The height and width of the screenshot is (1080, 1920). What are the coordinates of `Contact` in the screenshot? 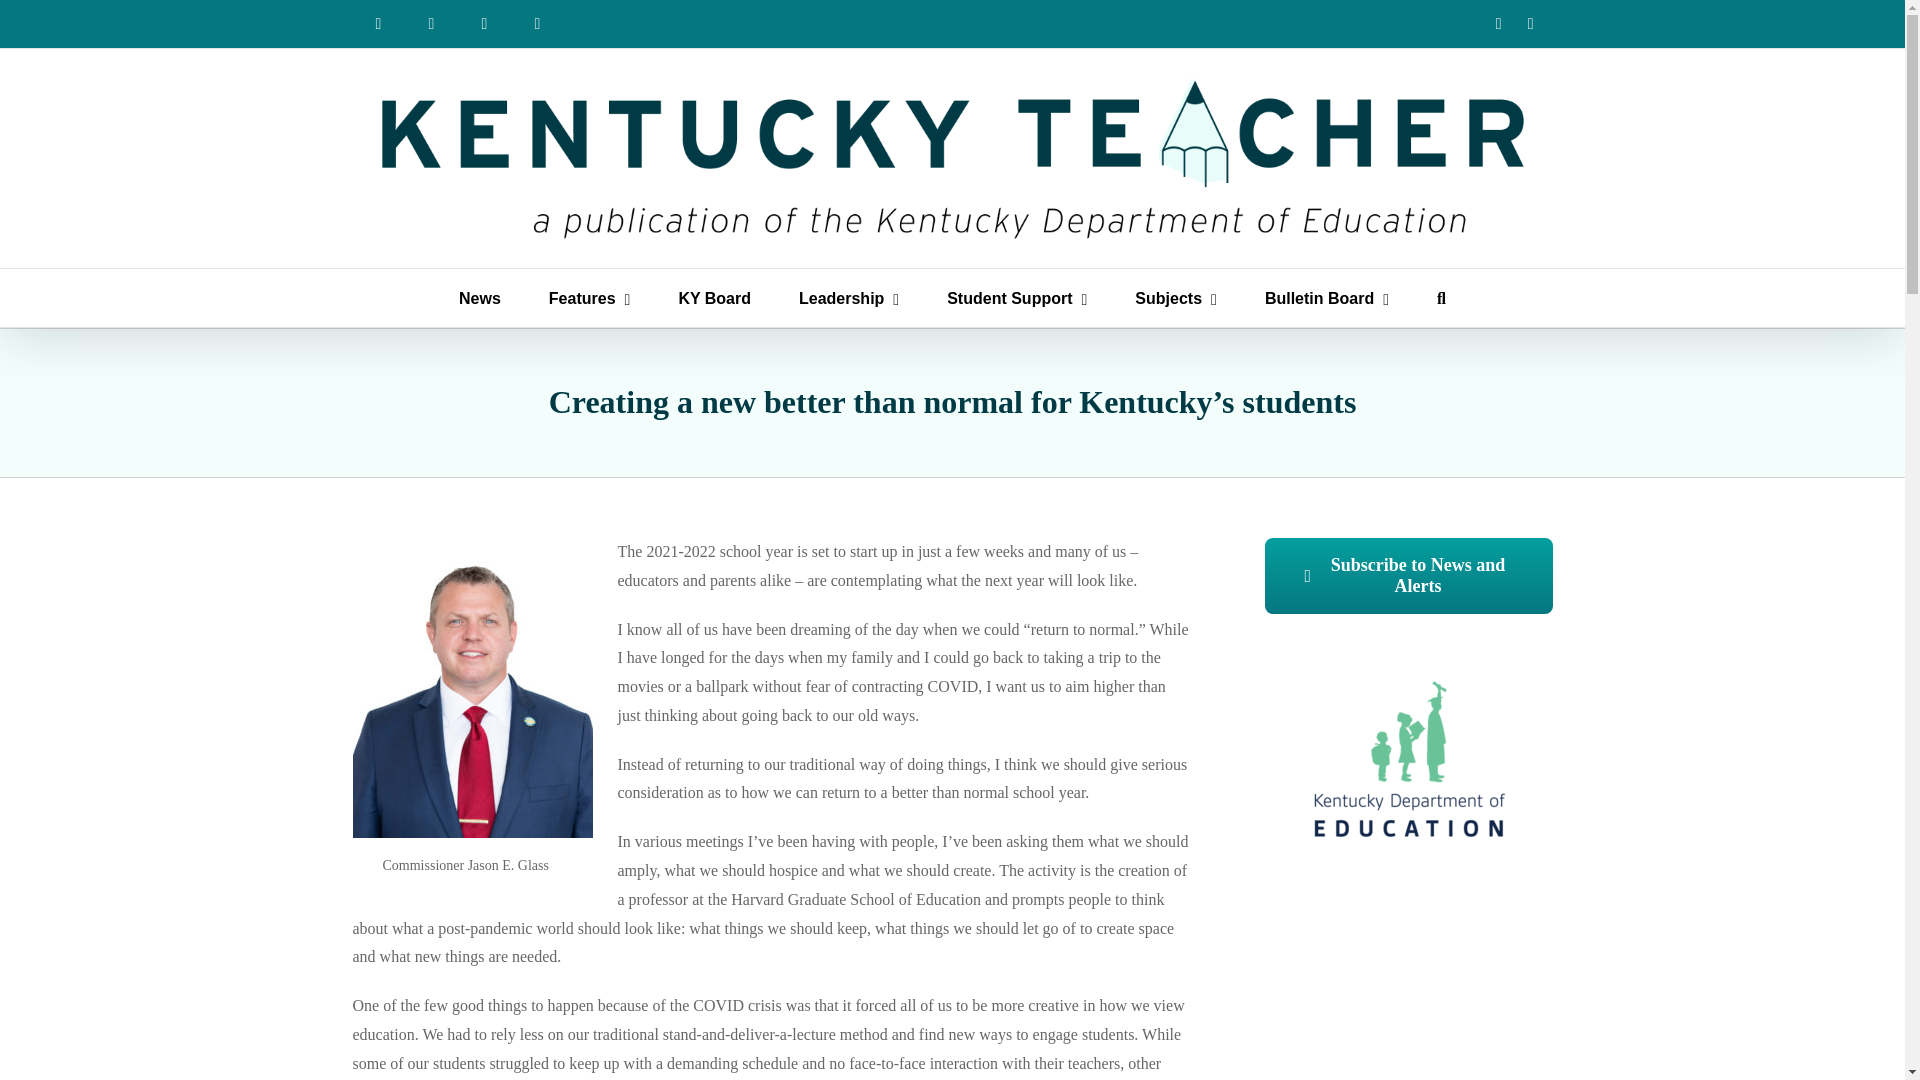 It's located at (538, 24).